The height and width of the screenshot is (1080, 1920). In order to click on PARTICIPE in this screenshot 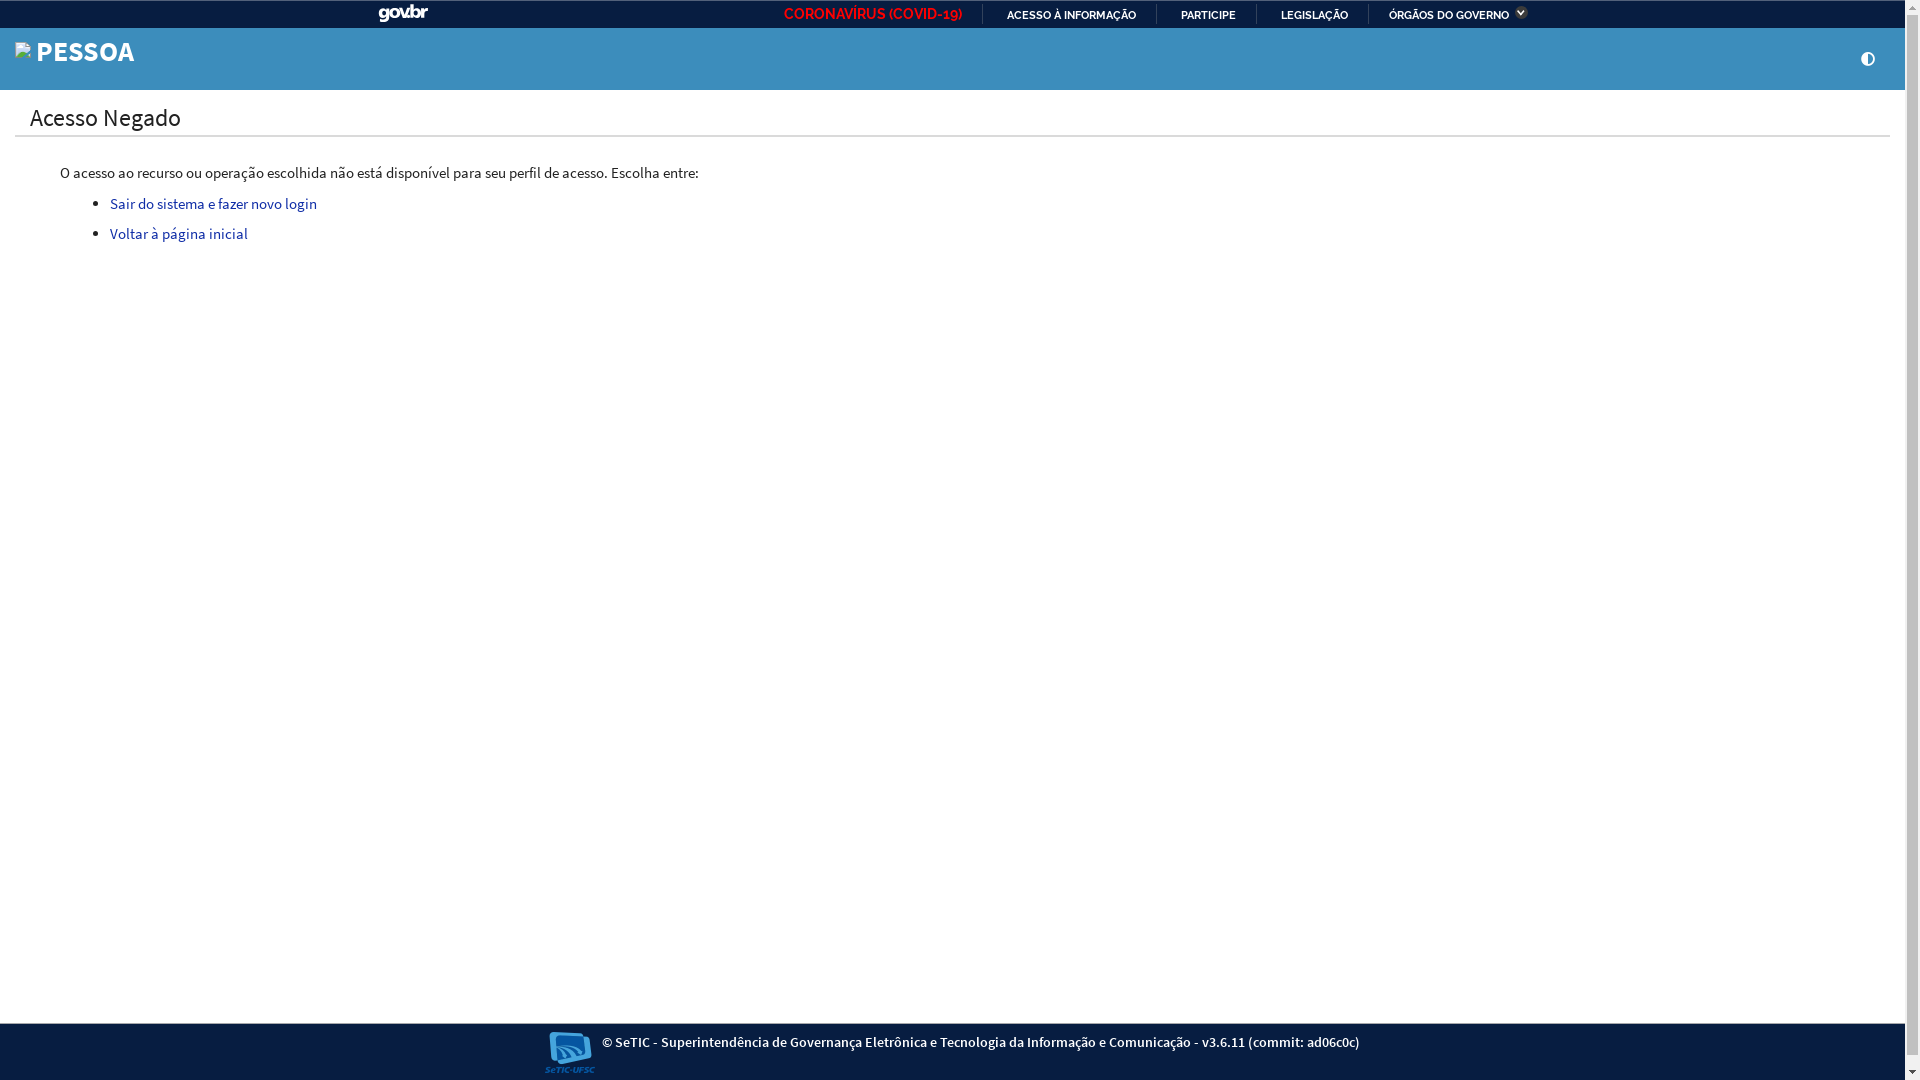, I will do `click(1200, 15)`.